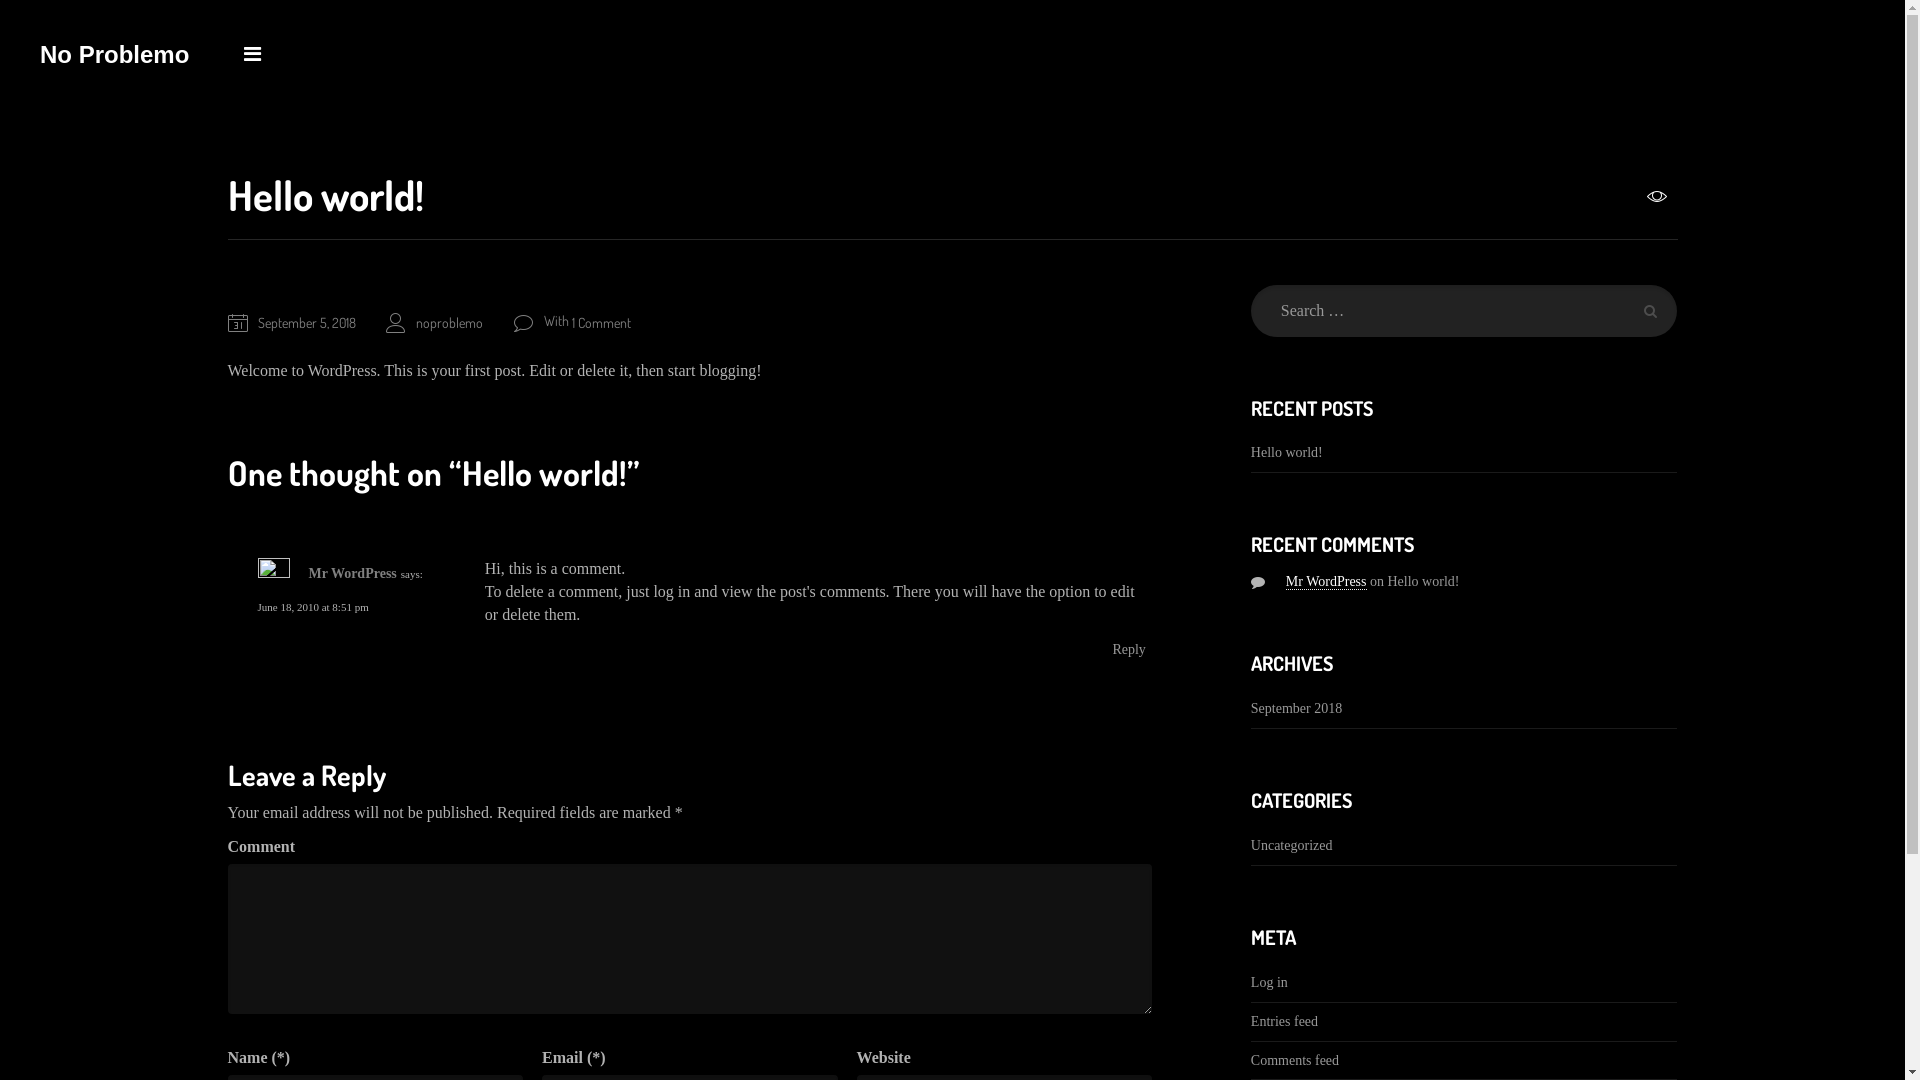 This screenshot has height=1080, width=1920. What do you see at coordinates (1464, 454) in the screenshot?
I see `Hello world!` at bounding box center [1464, 454].